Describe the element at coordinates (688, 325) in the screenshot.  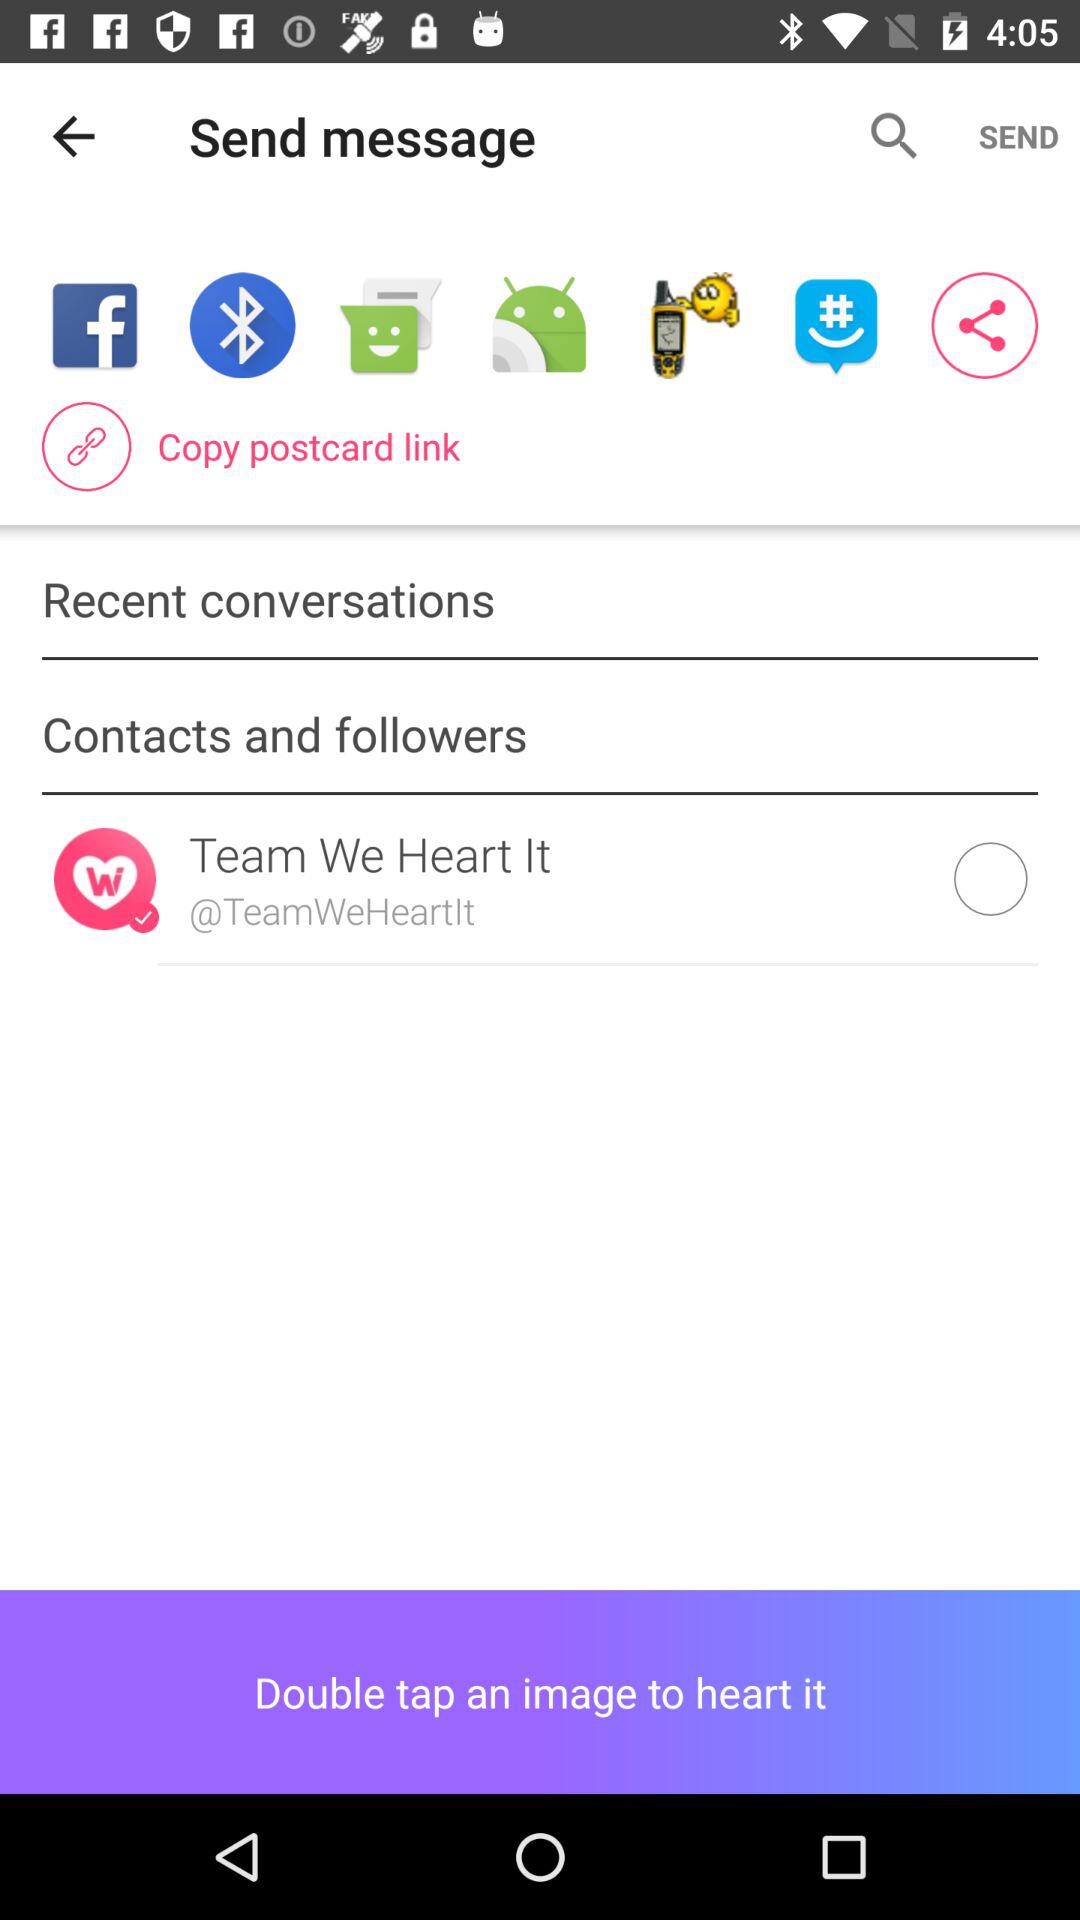
I see `press the item above copy postcard link icon` at that location.